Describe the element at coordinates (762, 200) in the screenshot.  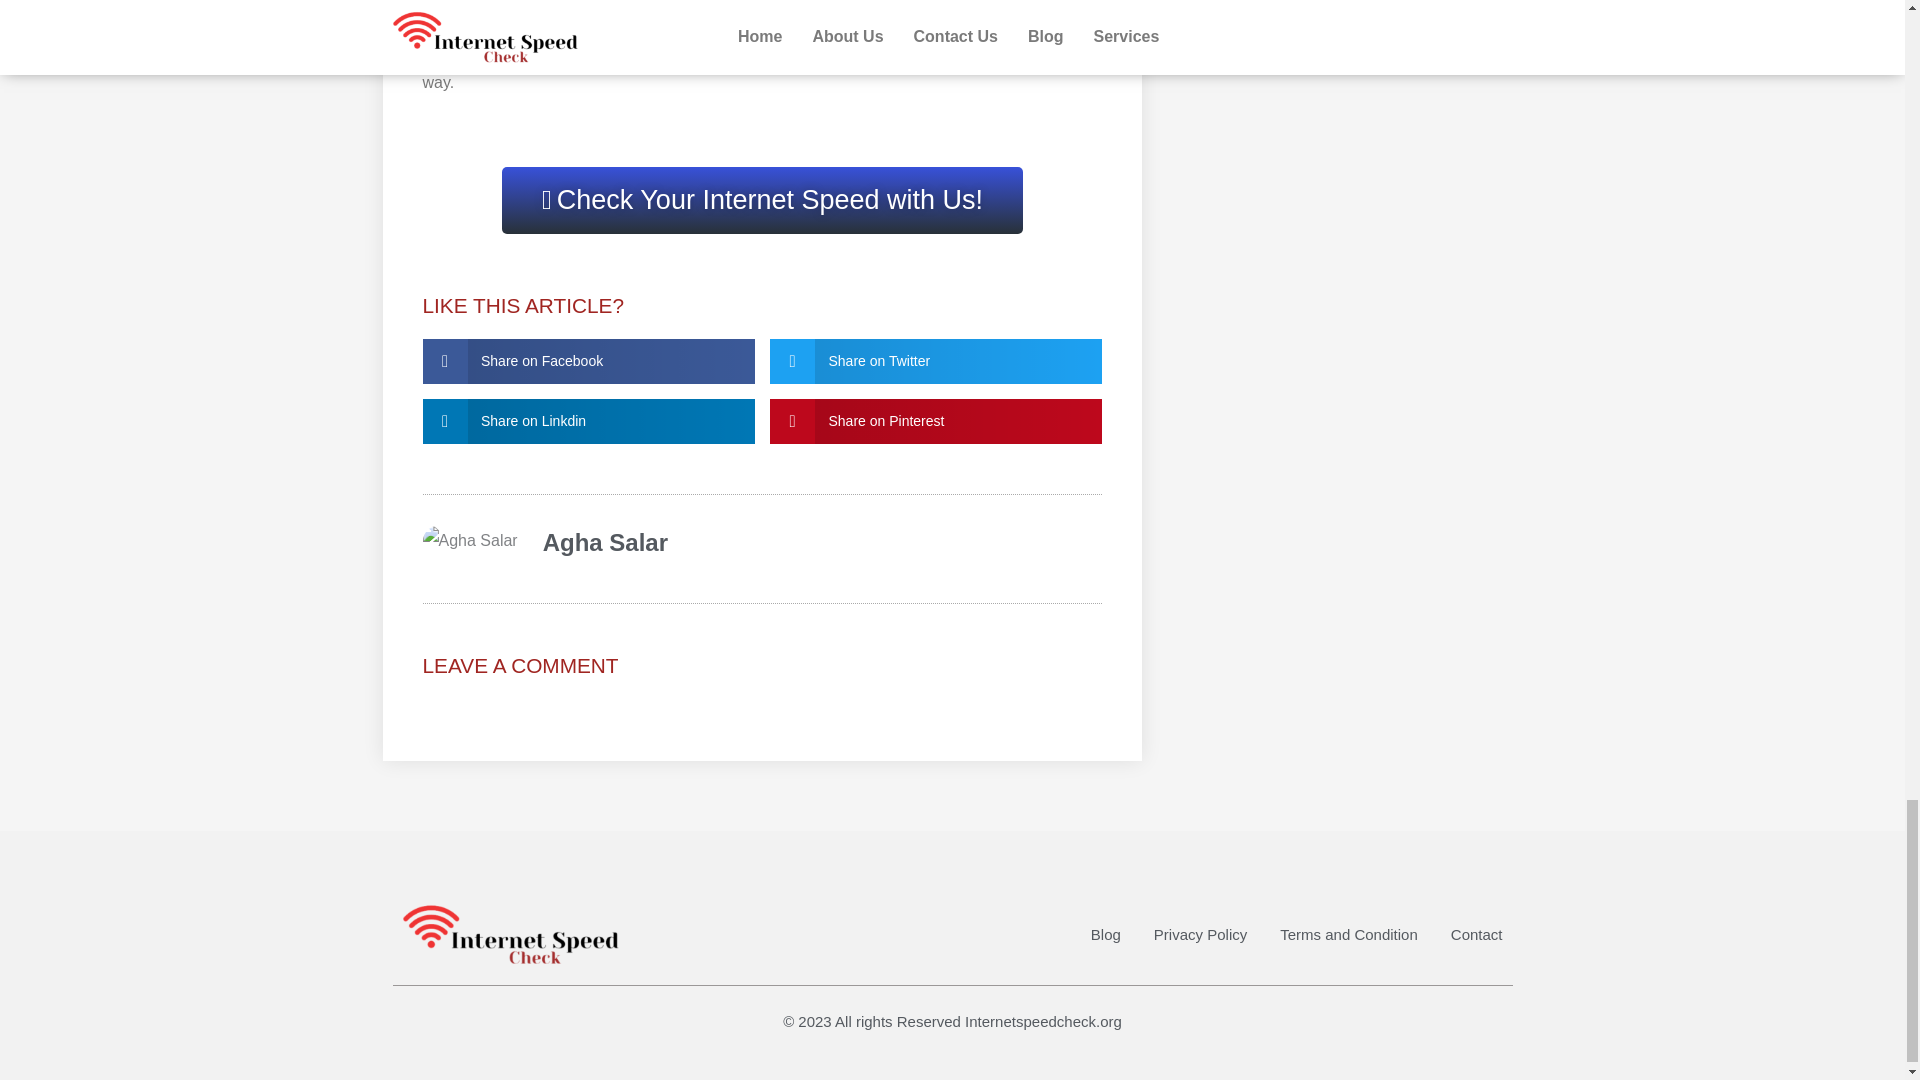
I see `Check Your Internet Speed with Us!` at that location.